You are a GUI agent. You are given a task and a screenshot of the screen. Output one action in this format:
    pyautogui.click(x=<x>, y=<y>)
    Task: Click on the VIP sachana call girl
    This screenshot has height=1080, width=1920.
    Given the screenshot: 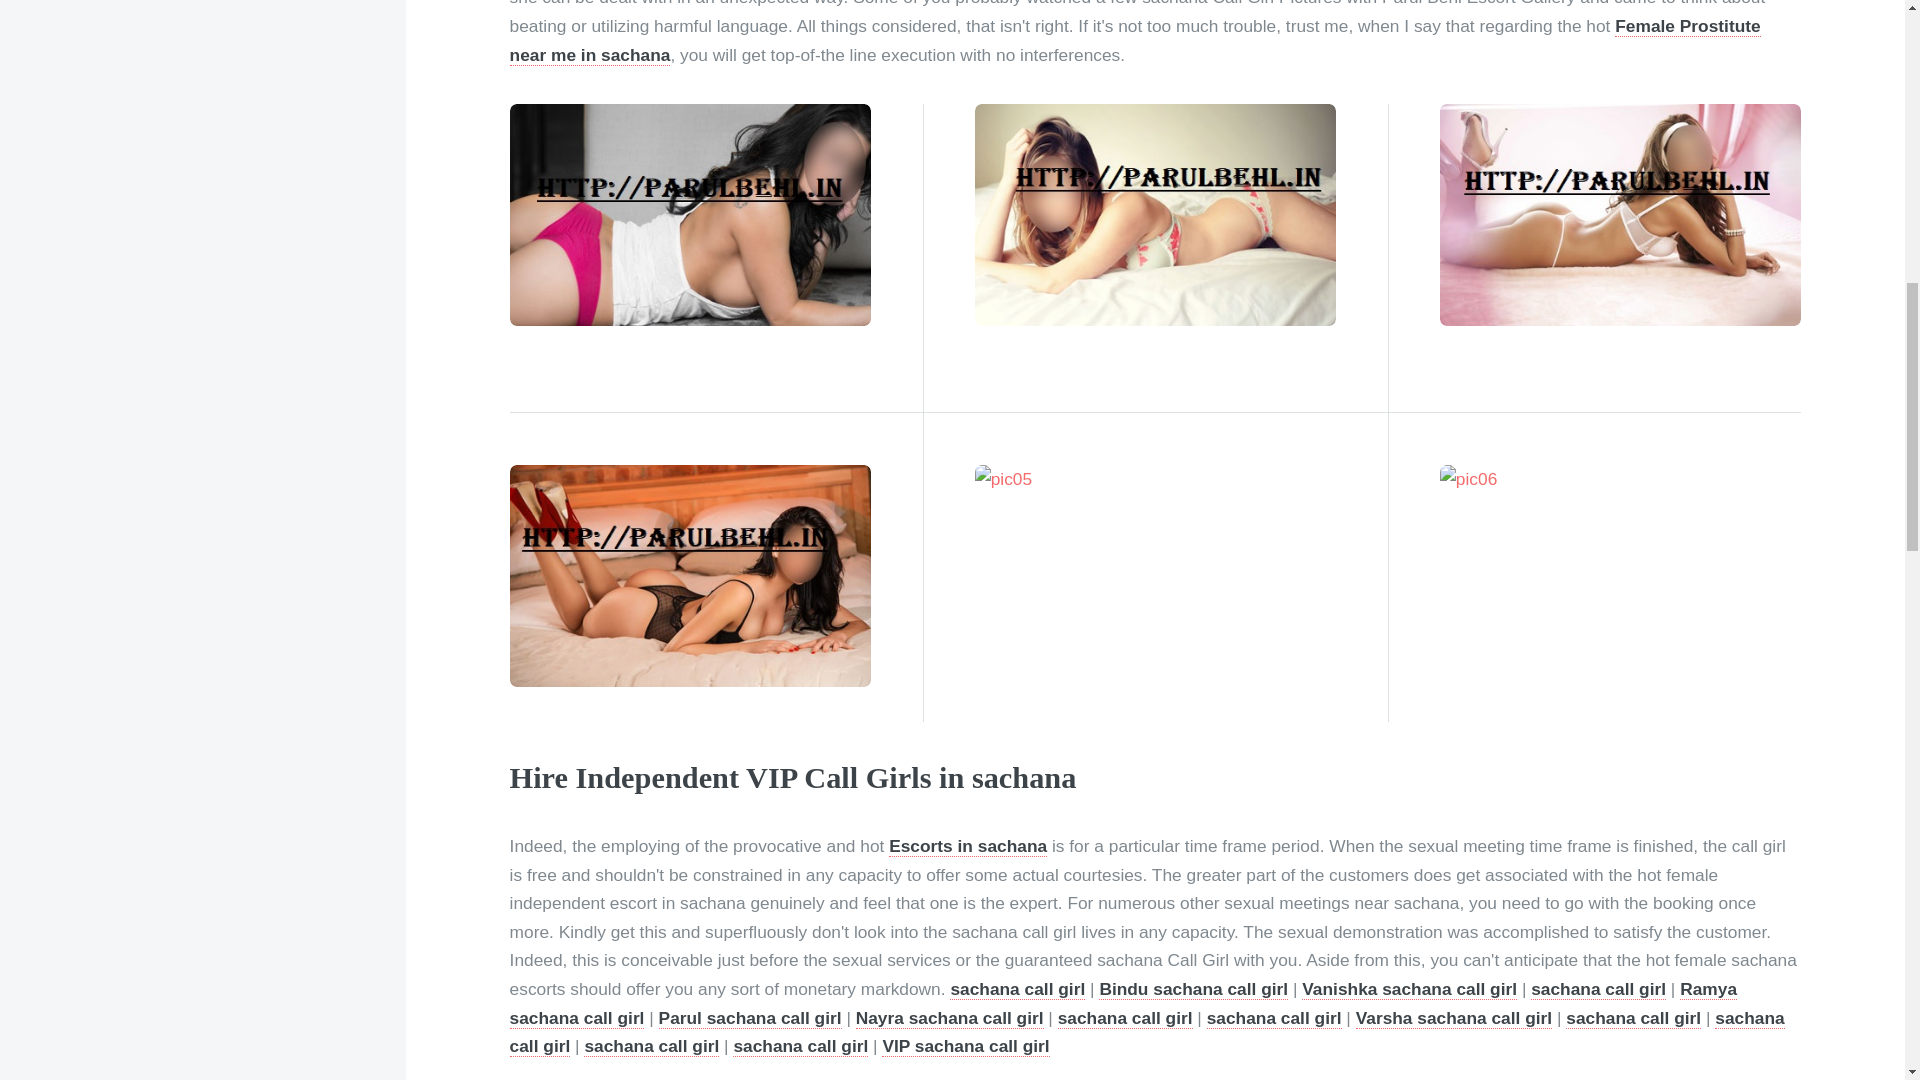 What is the action you would take?
    pyautogui.click(x=964, y=1046)
    